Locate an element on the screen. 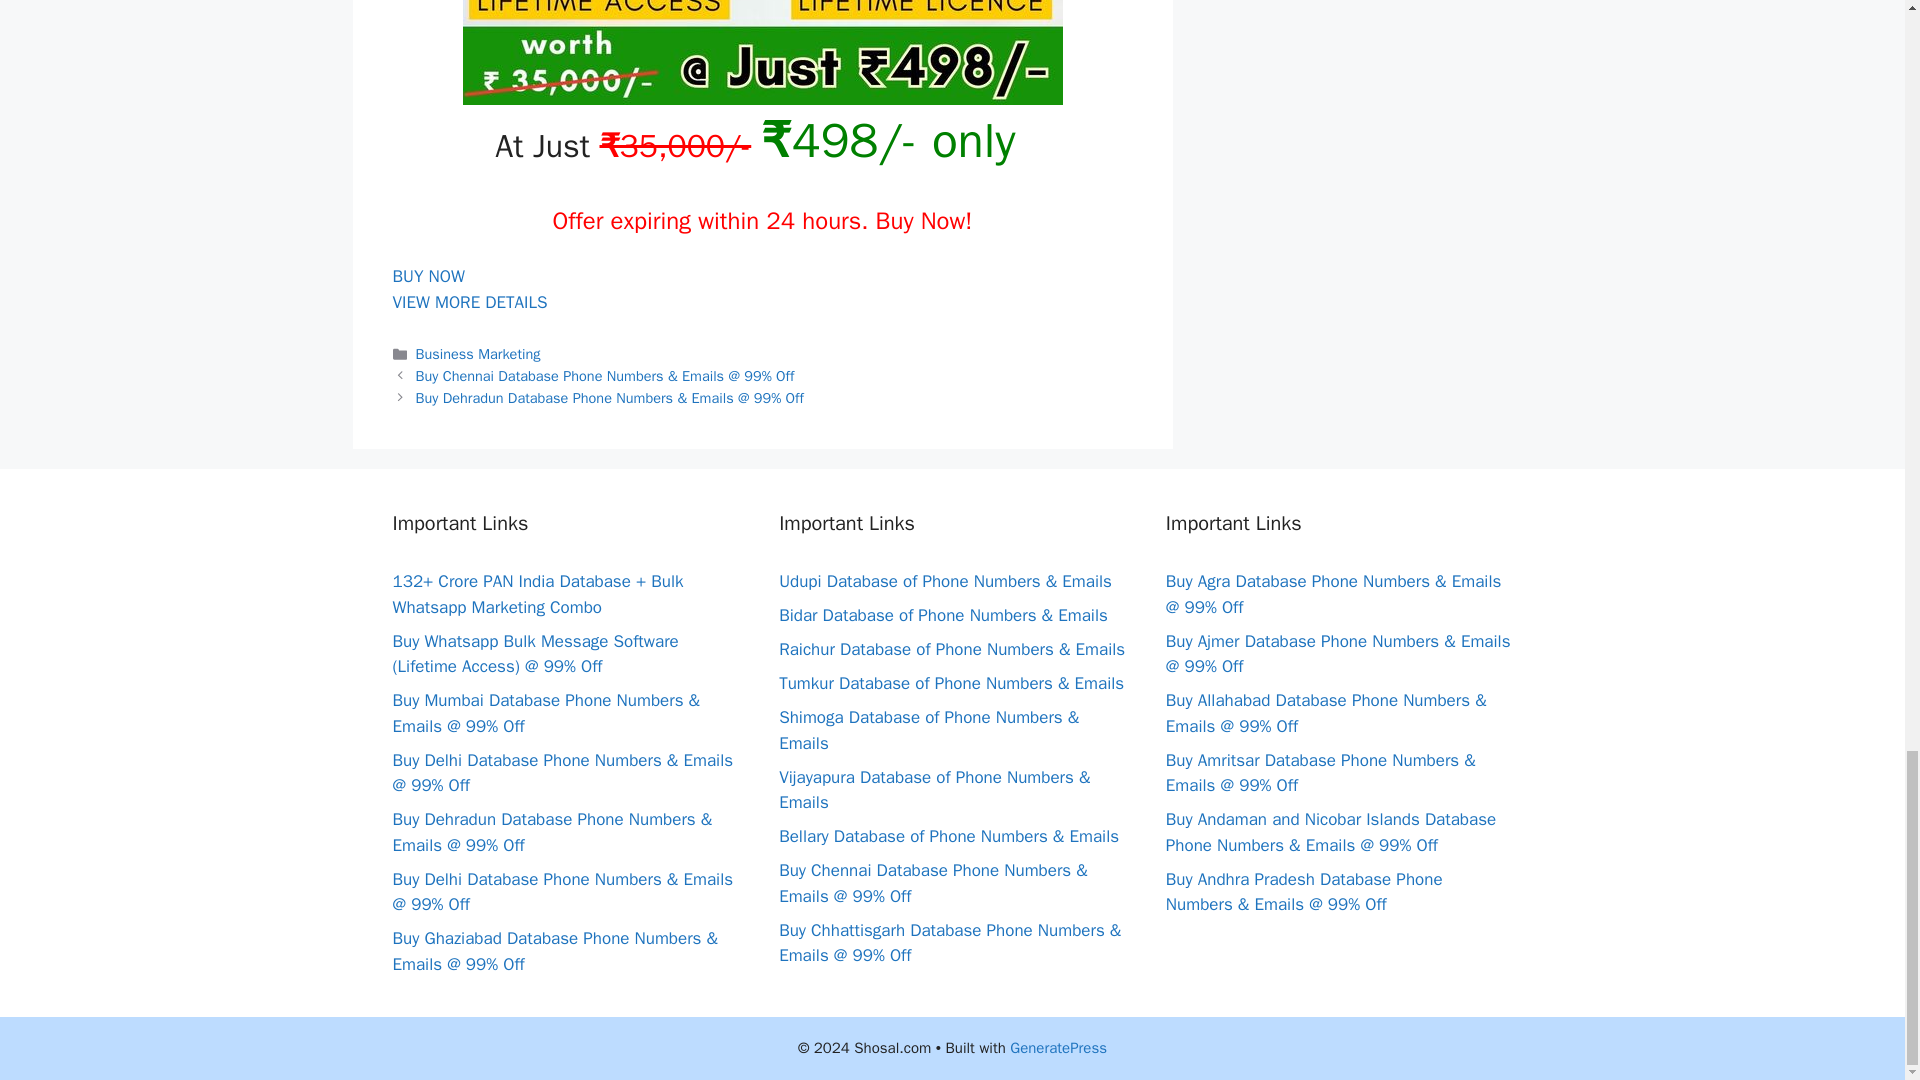  Business Marketing is located at coordinates (478, 353).